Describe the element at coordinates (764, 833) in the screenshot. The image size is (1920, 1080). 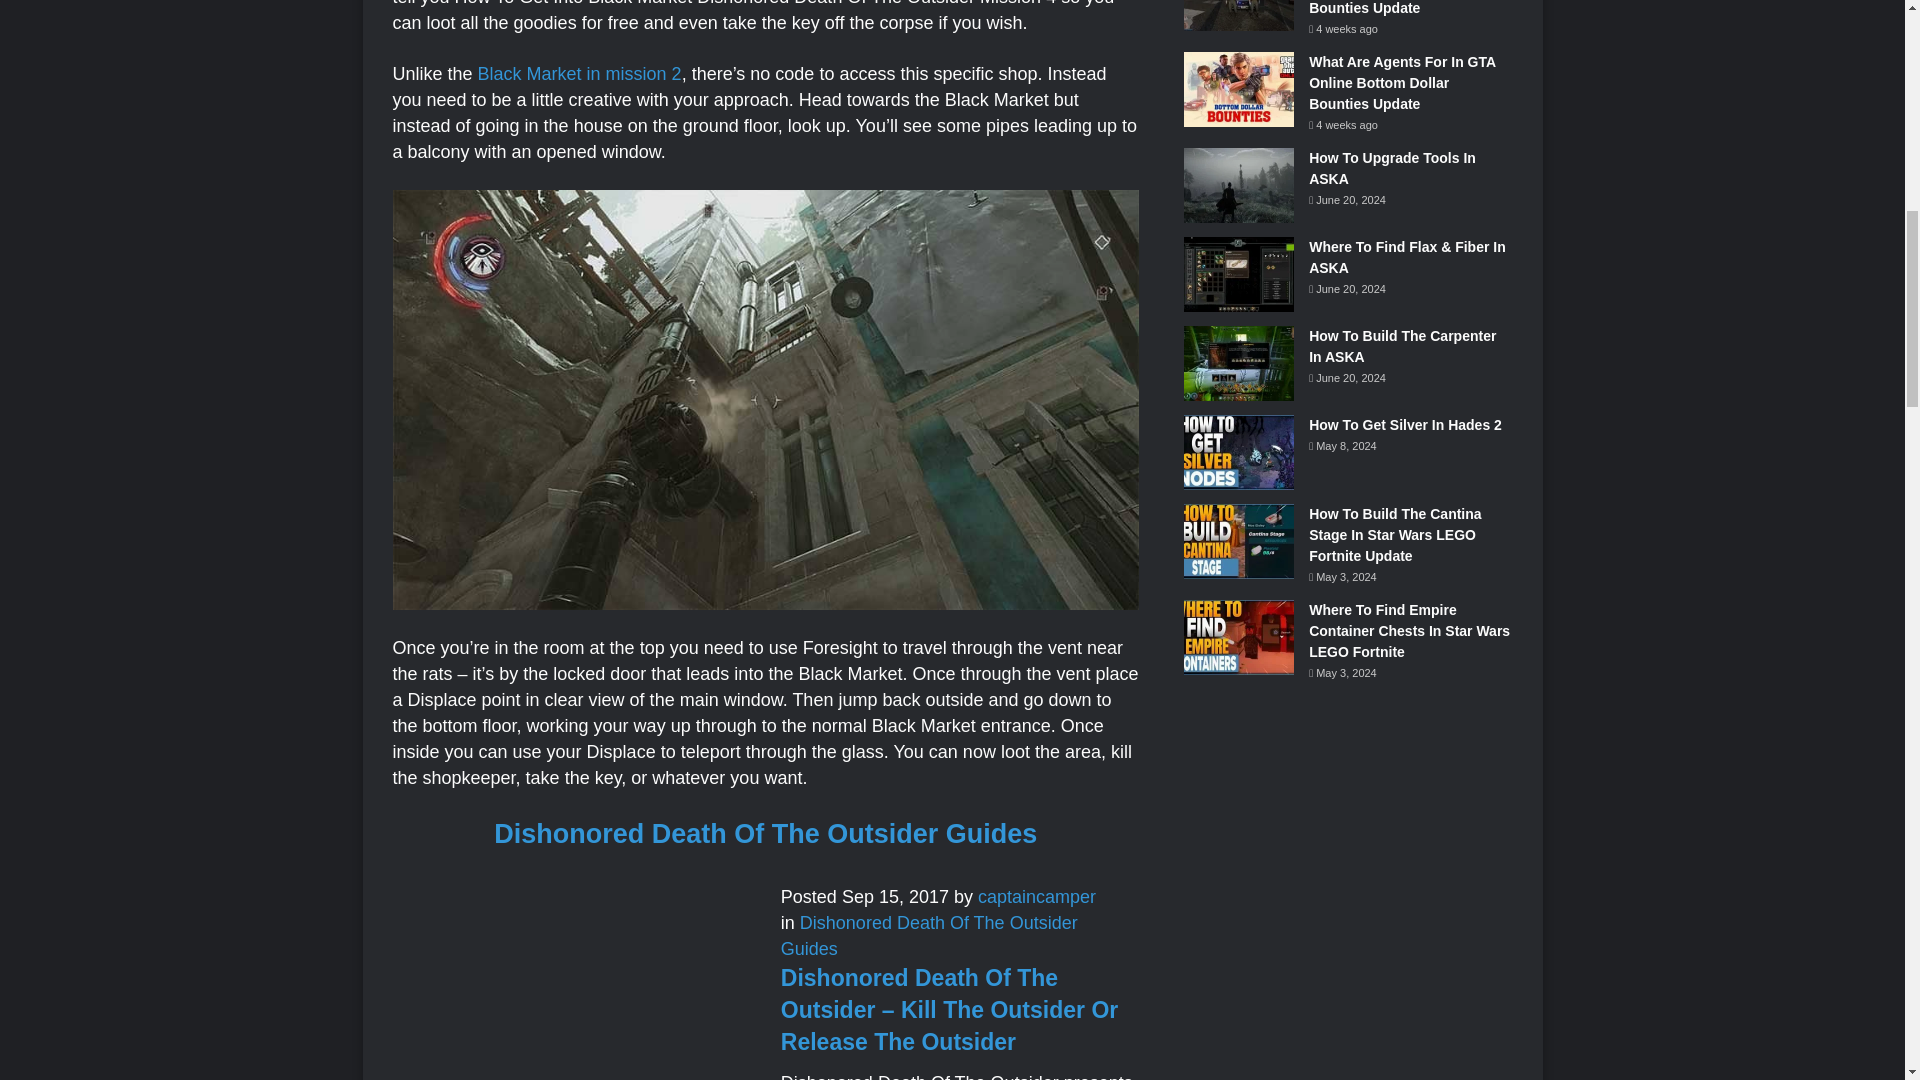
I see `Dishonored Death Of The Outsider Guides` at that location.